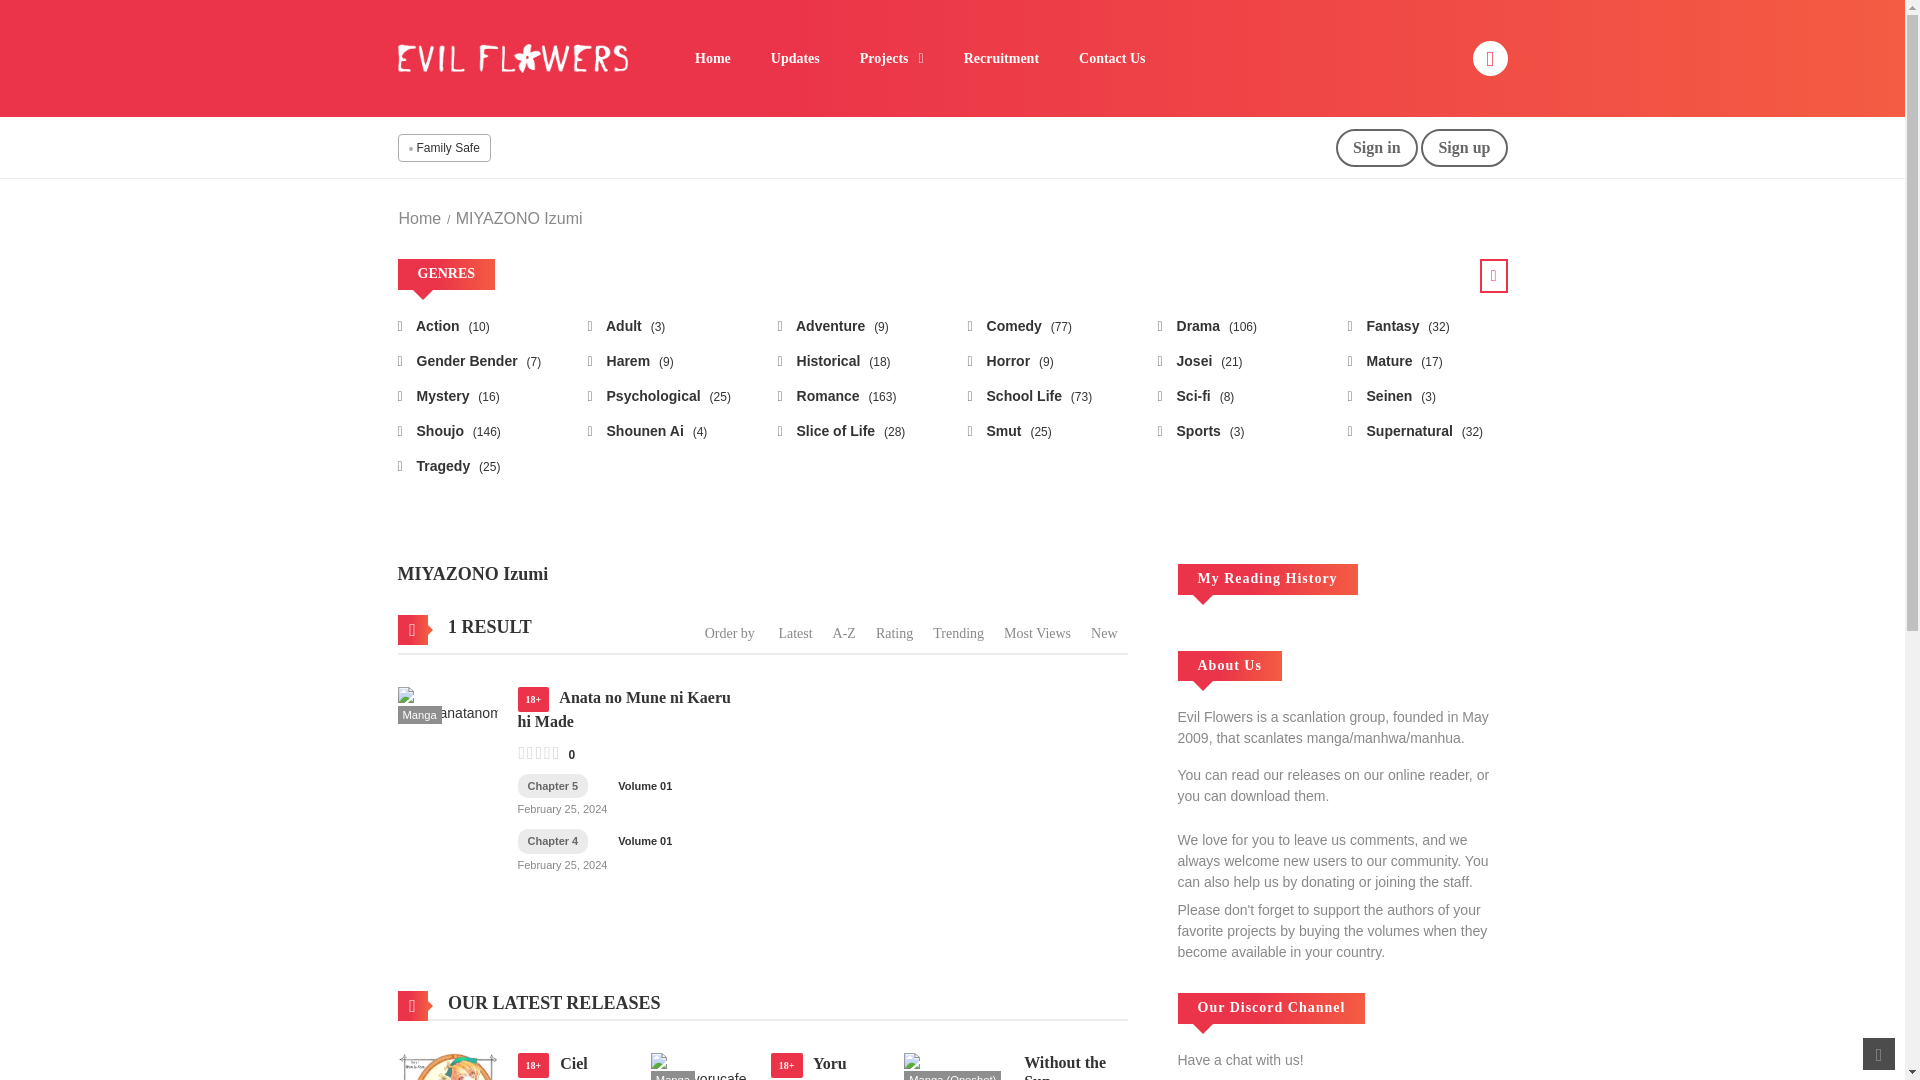  Describe the element at coordinates (1464, 148) in the screenshot. I see `Sign up` at that location.